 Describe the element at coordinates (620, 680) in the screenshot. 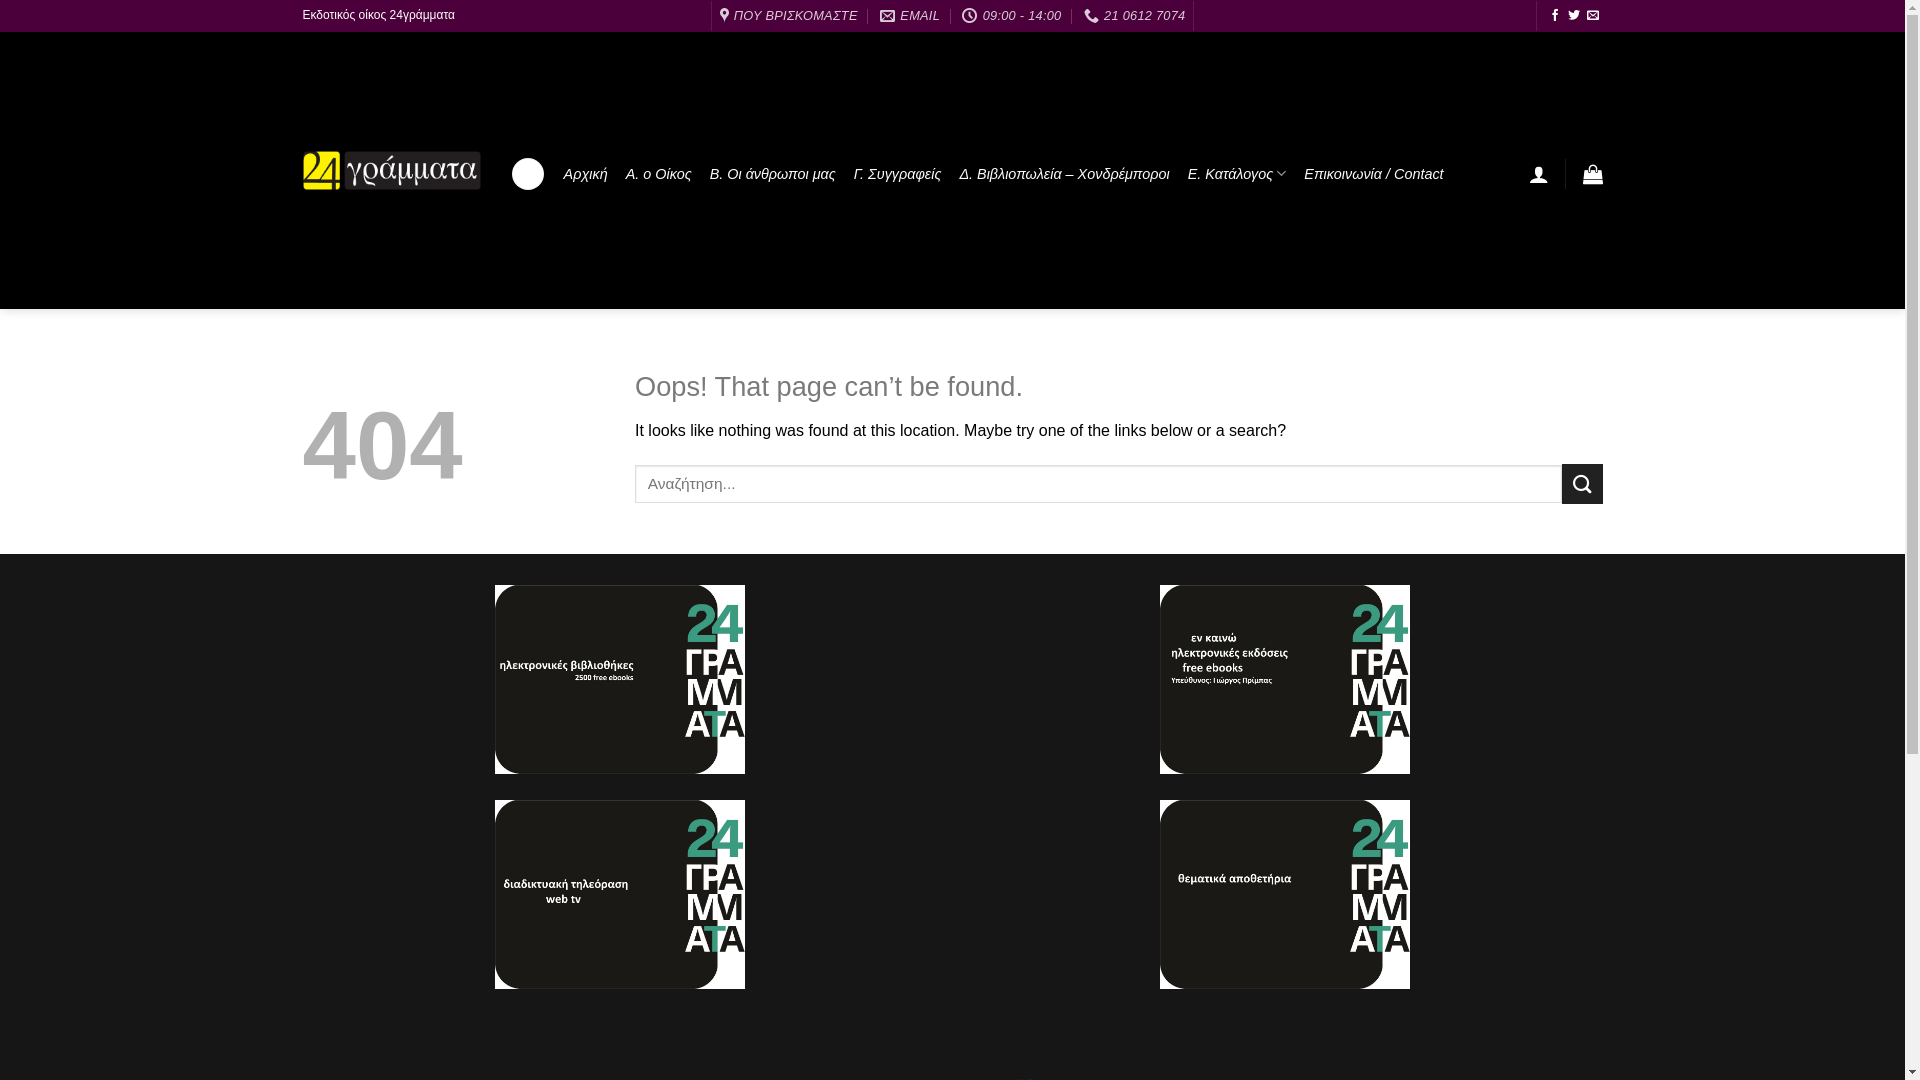

I see `Free eBooks` at that location.